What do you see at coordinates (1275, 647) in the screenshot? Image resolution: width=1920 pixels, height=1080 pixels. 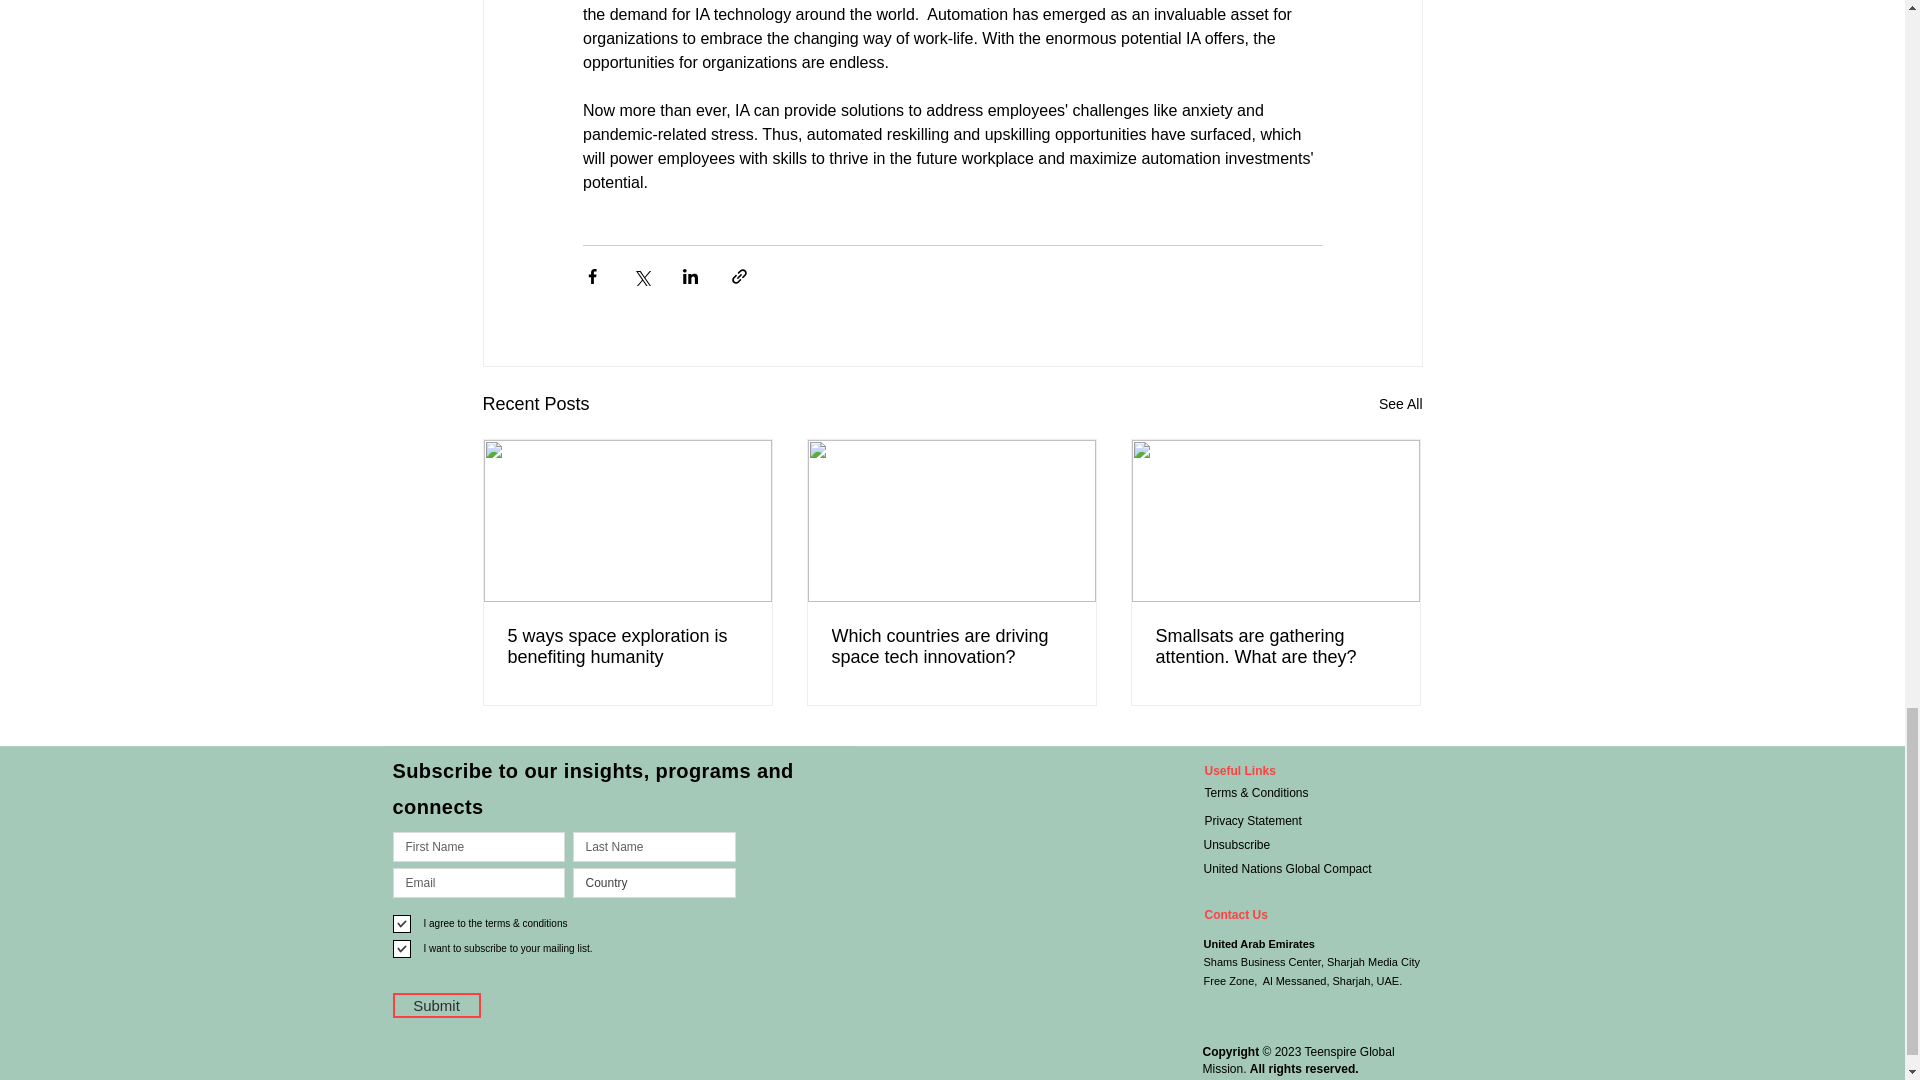 I see `Smallsats are gathering attention. What are they?` at bounding box center [1275, 647].